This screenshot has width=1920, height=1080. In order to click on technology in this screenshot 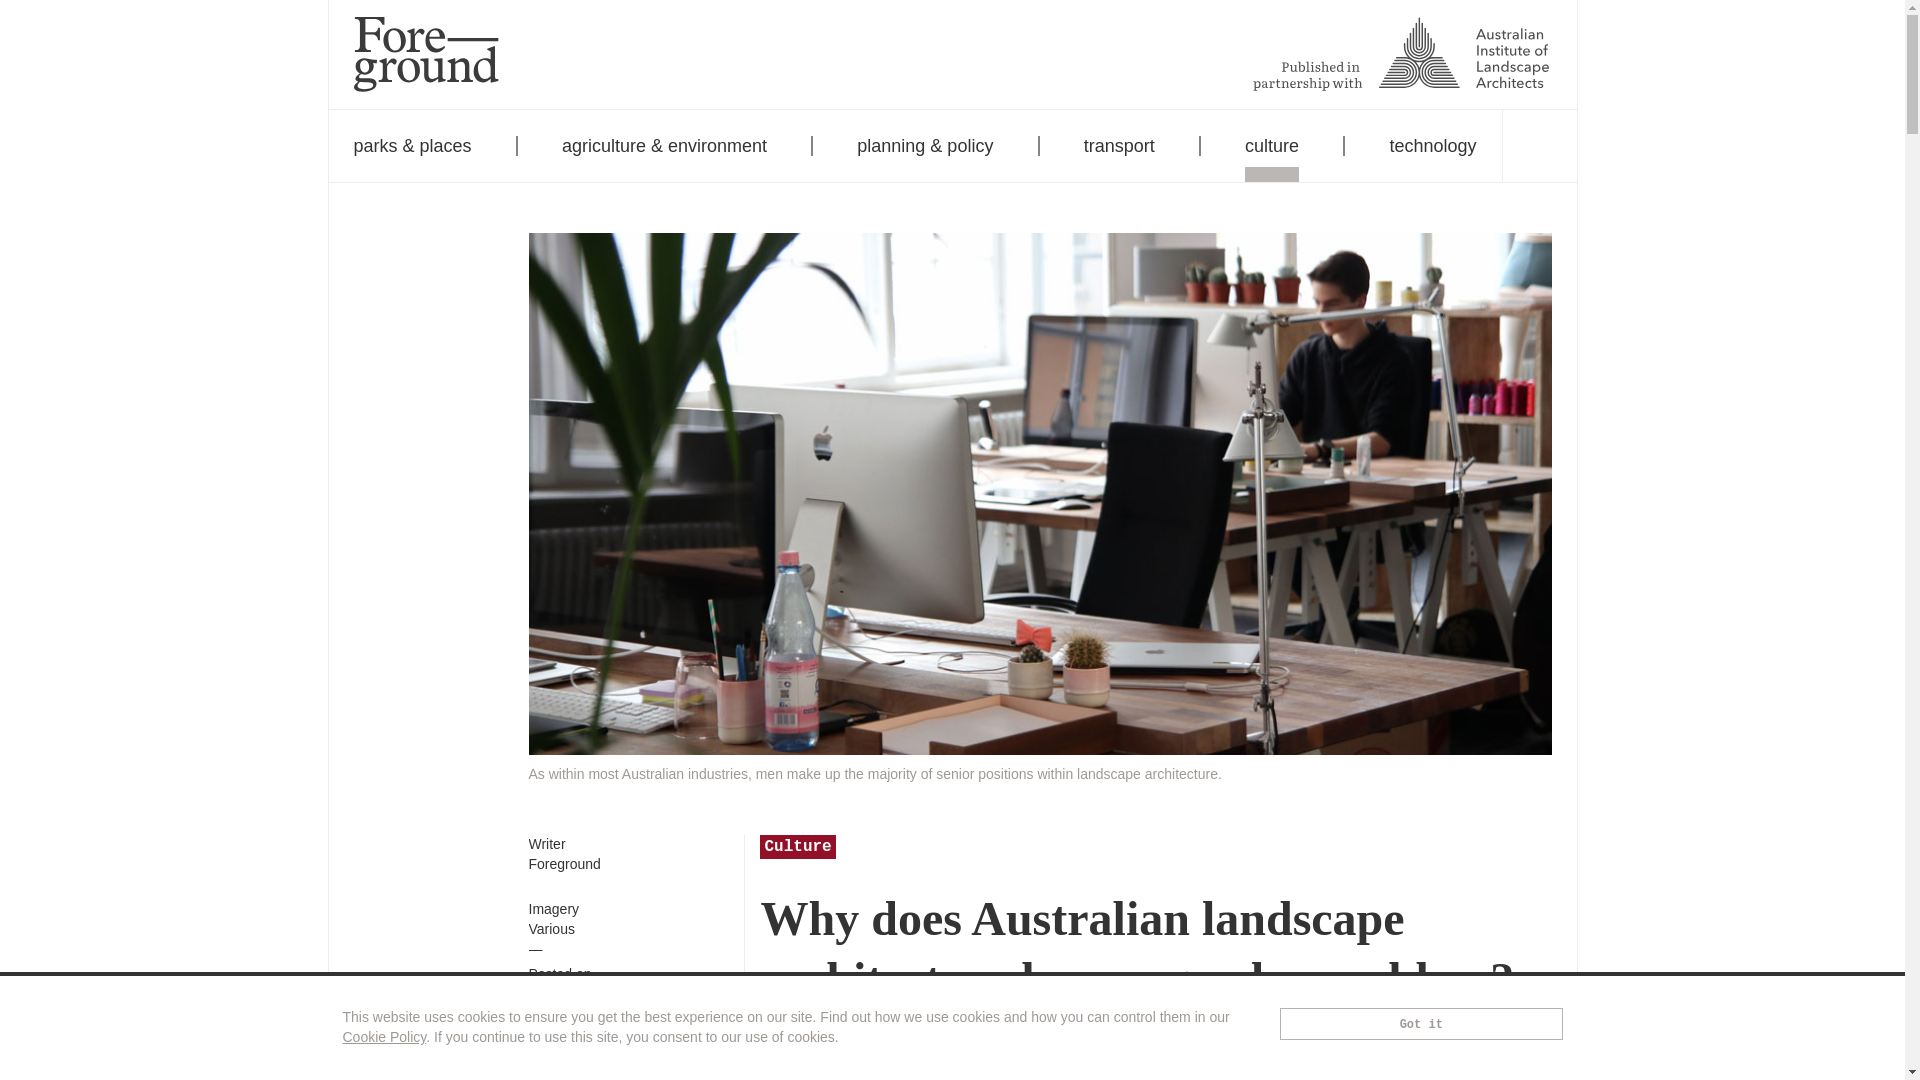, I will do `click(1432, 146)`.